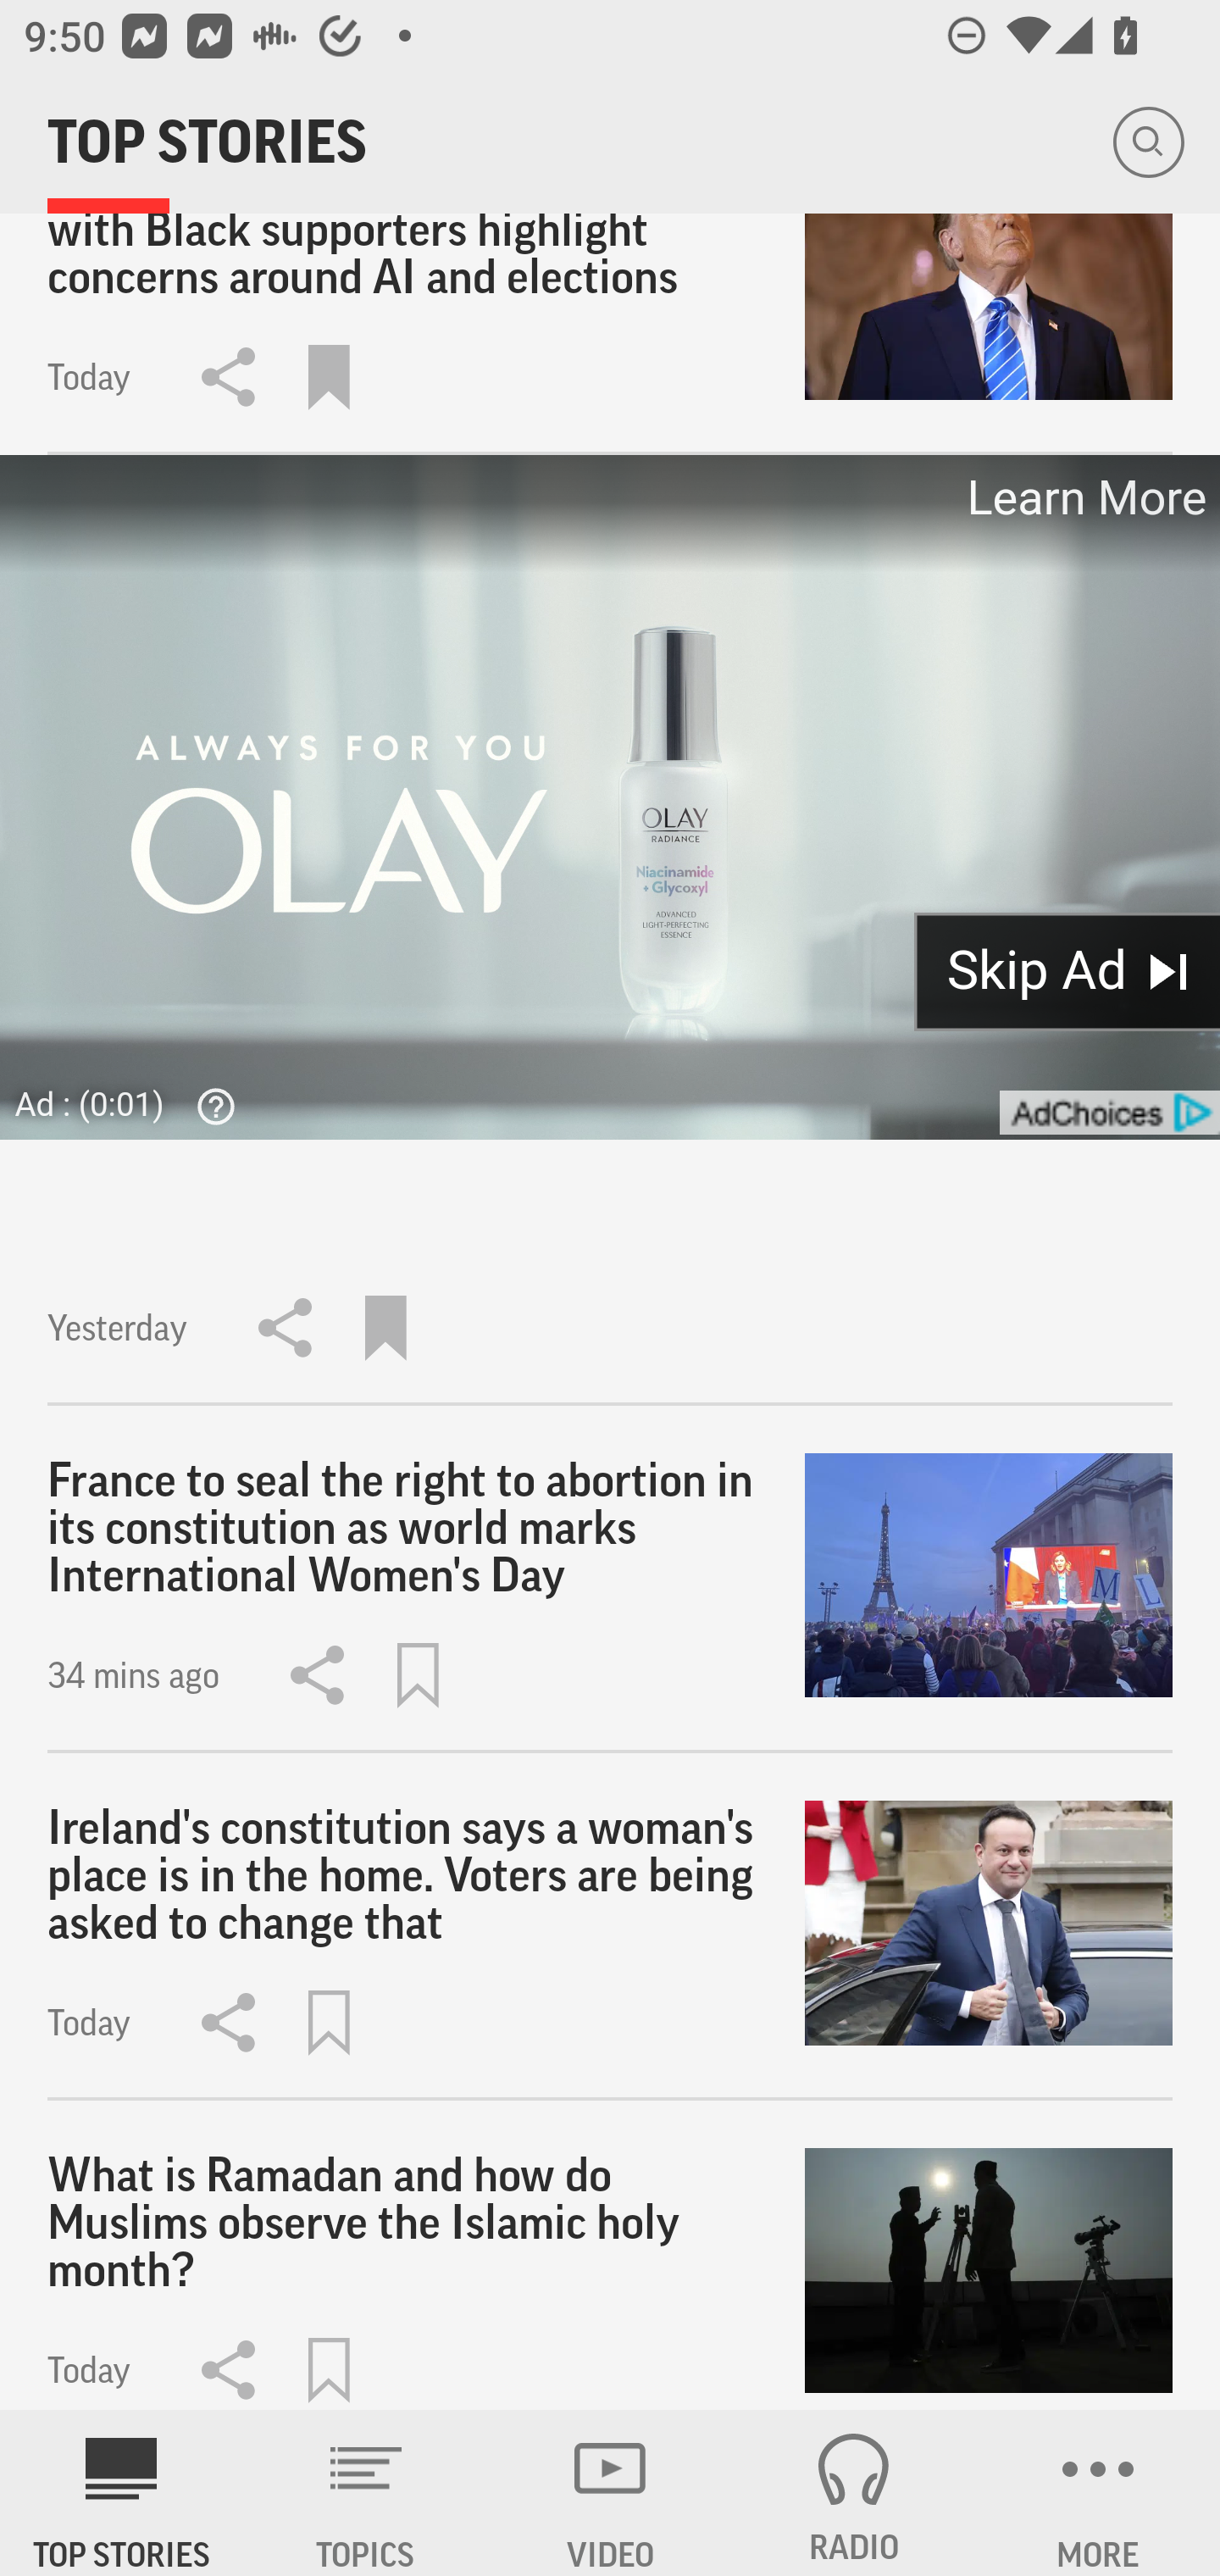 The image size is (1220, 2576). Describe the element at coordinates (122, 2493) in the screenshot. I see `AP News TOP STORIES` at that location.